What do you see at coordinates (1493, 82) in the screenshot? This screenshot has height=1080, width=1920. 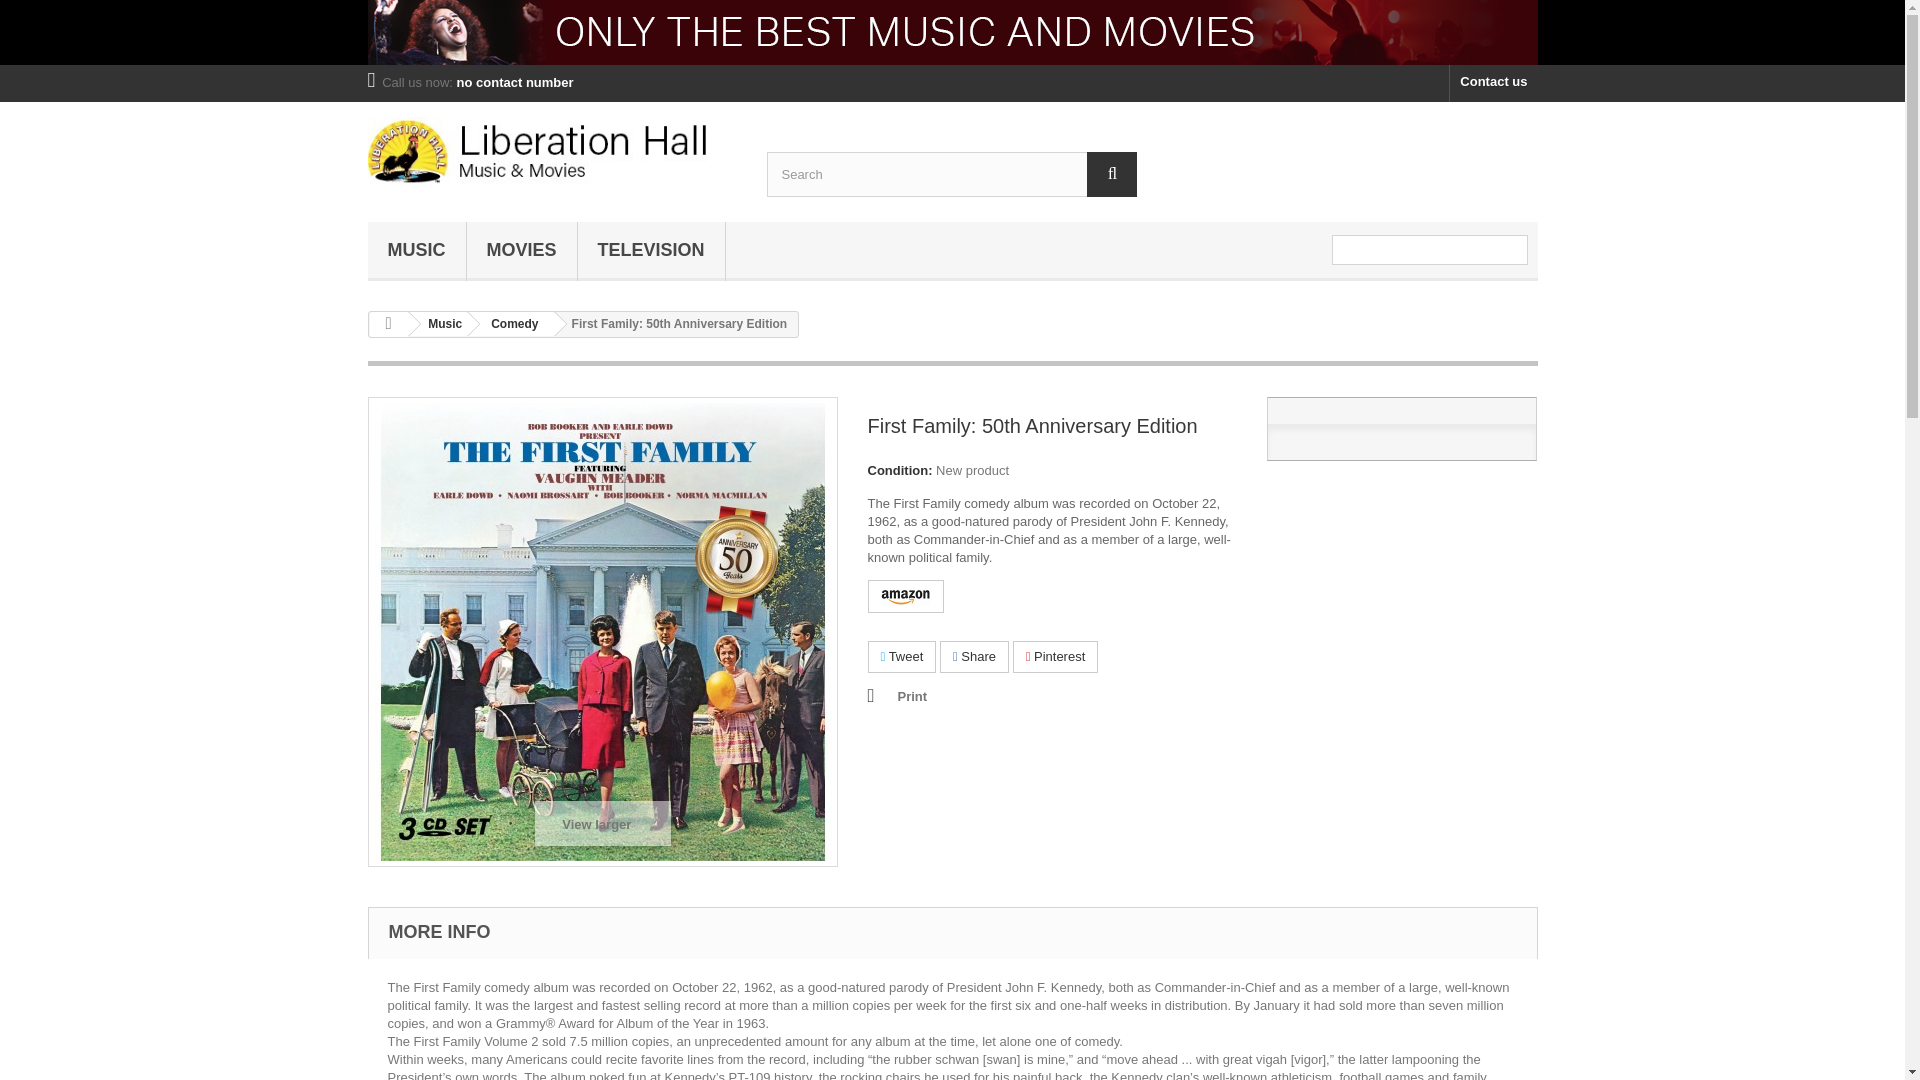 I see `Contact us` at bounding box center [1493, 82].